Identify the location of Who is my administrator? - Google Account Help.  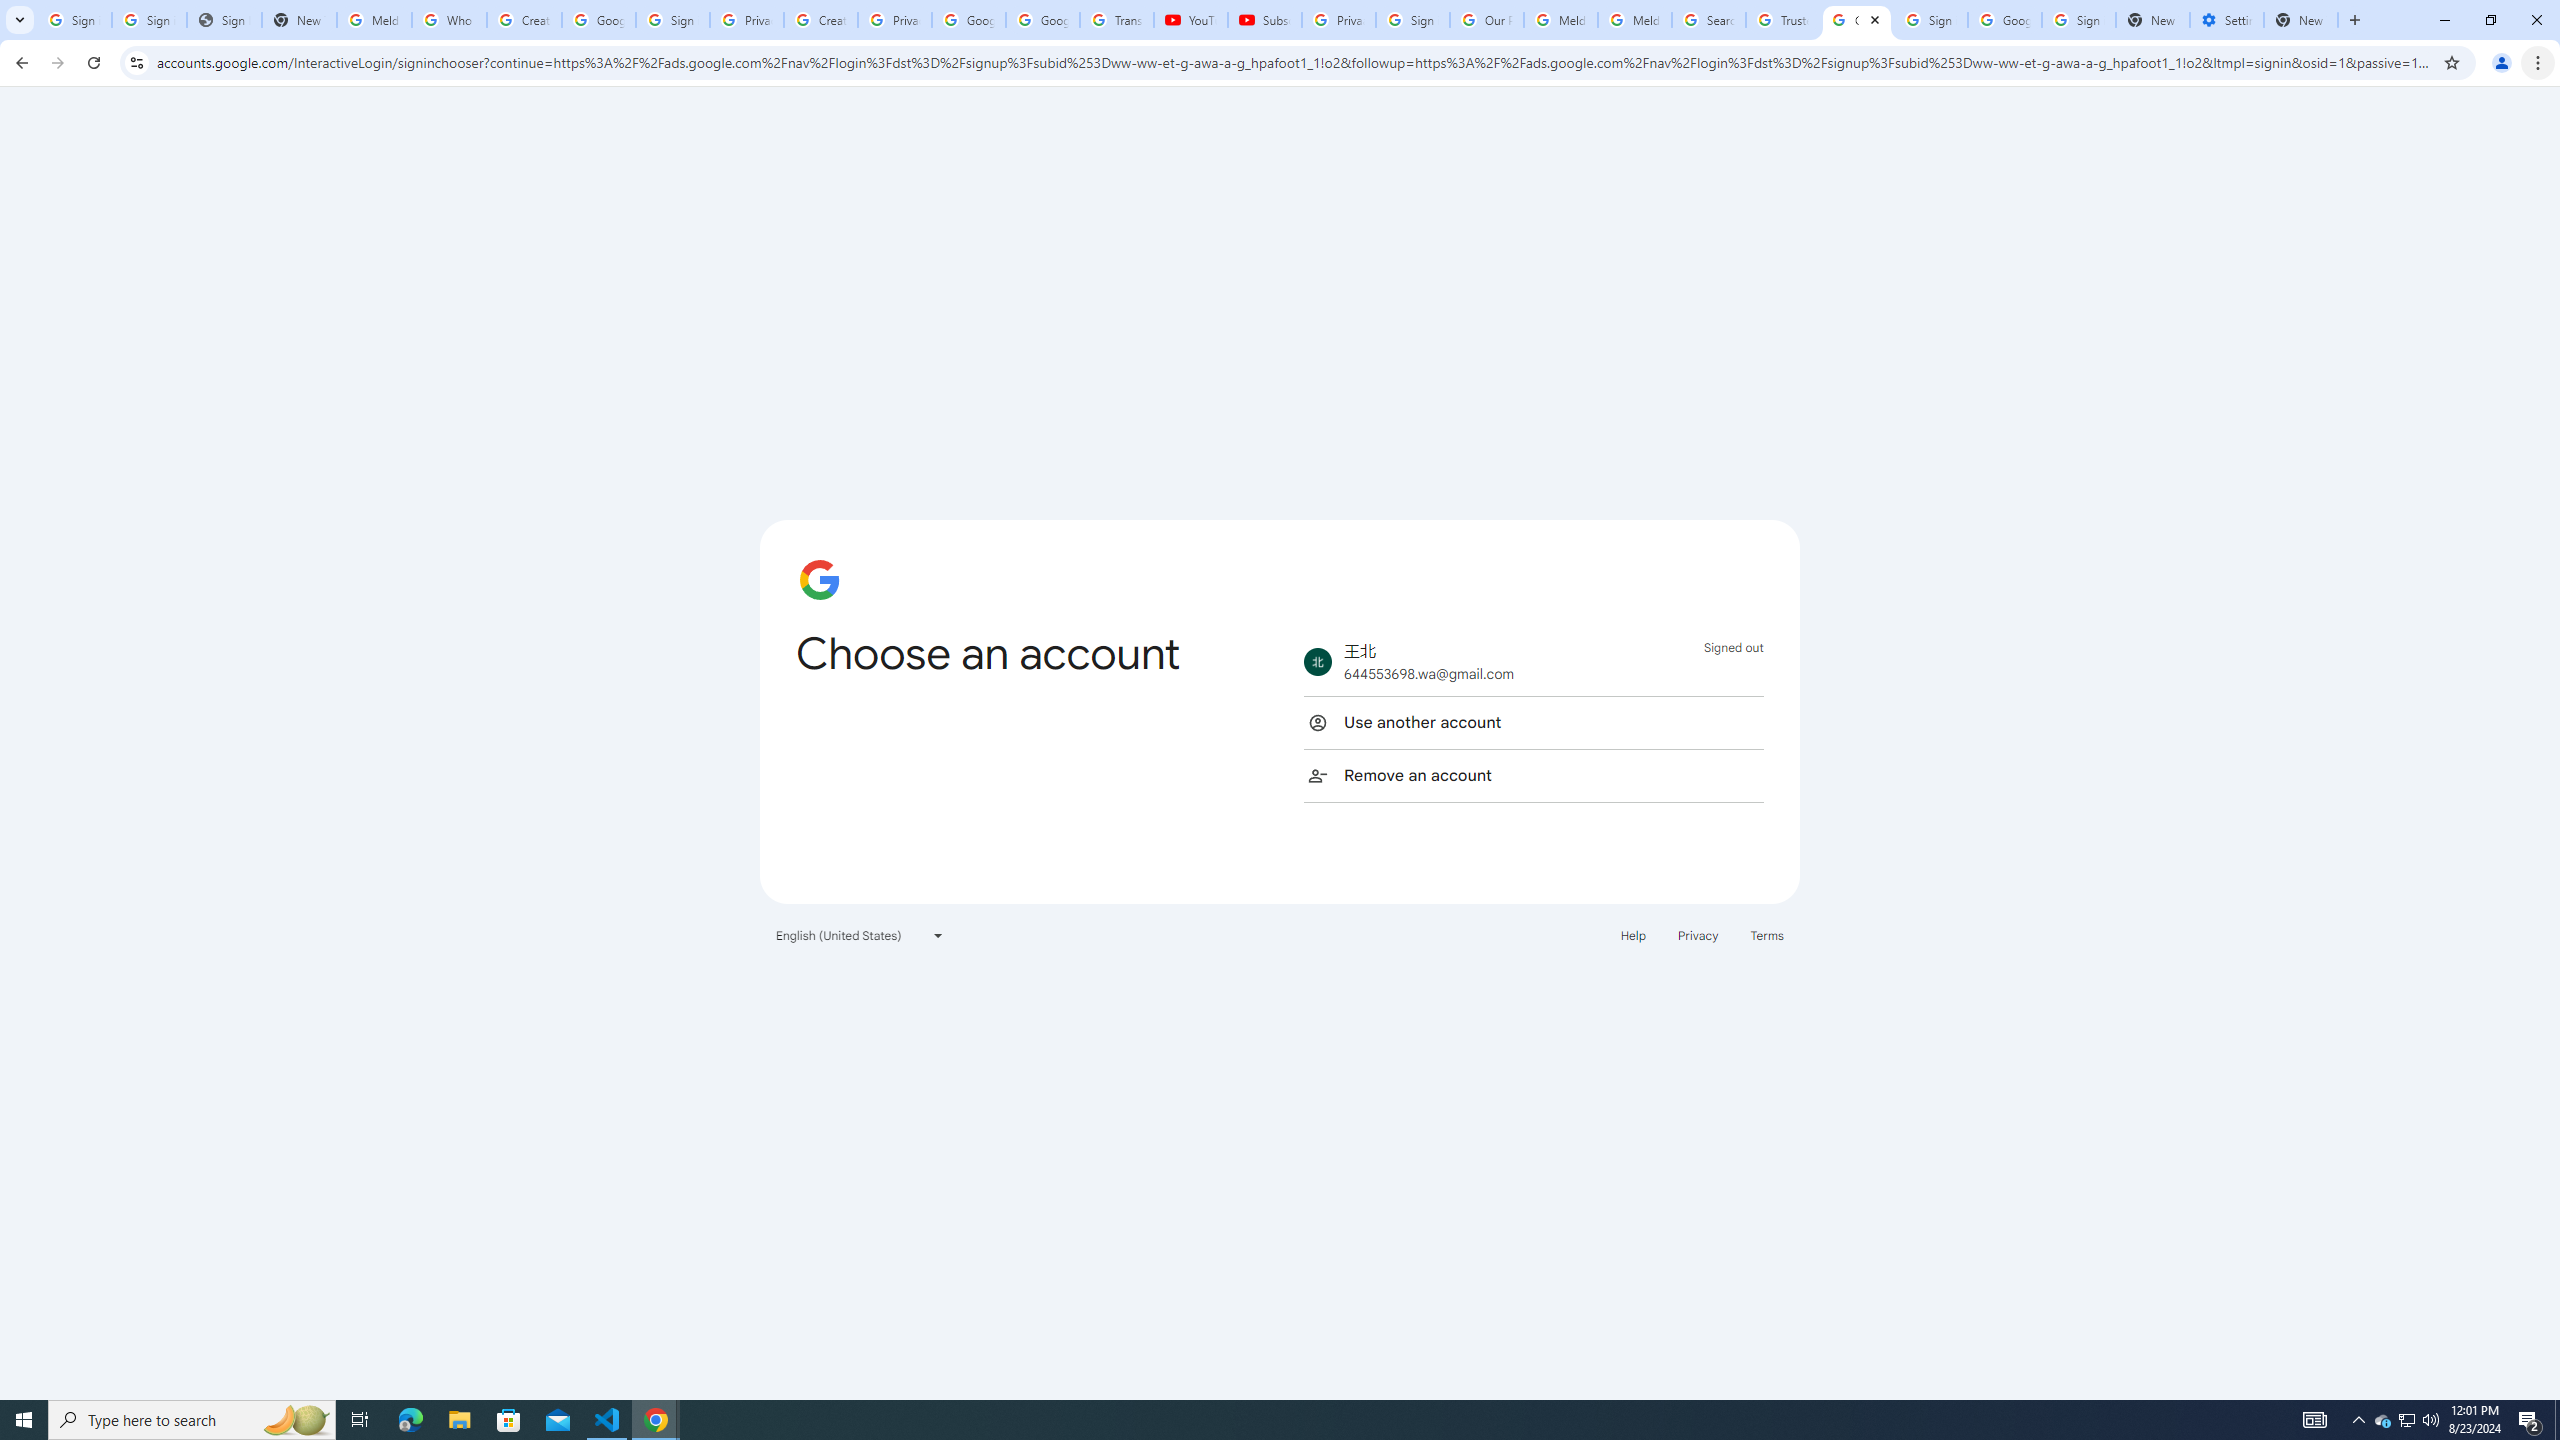
(448, 20).